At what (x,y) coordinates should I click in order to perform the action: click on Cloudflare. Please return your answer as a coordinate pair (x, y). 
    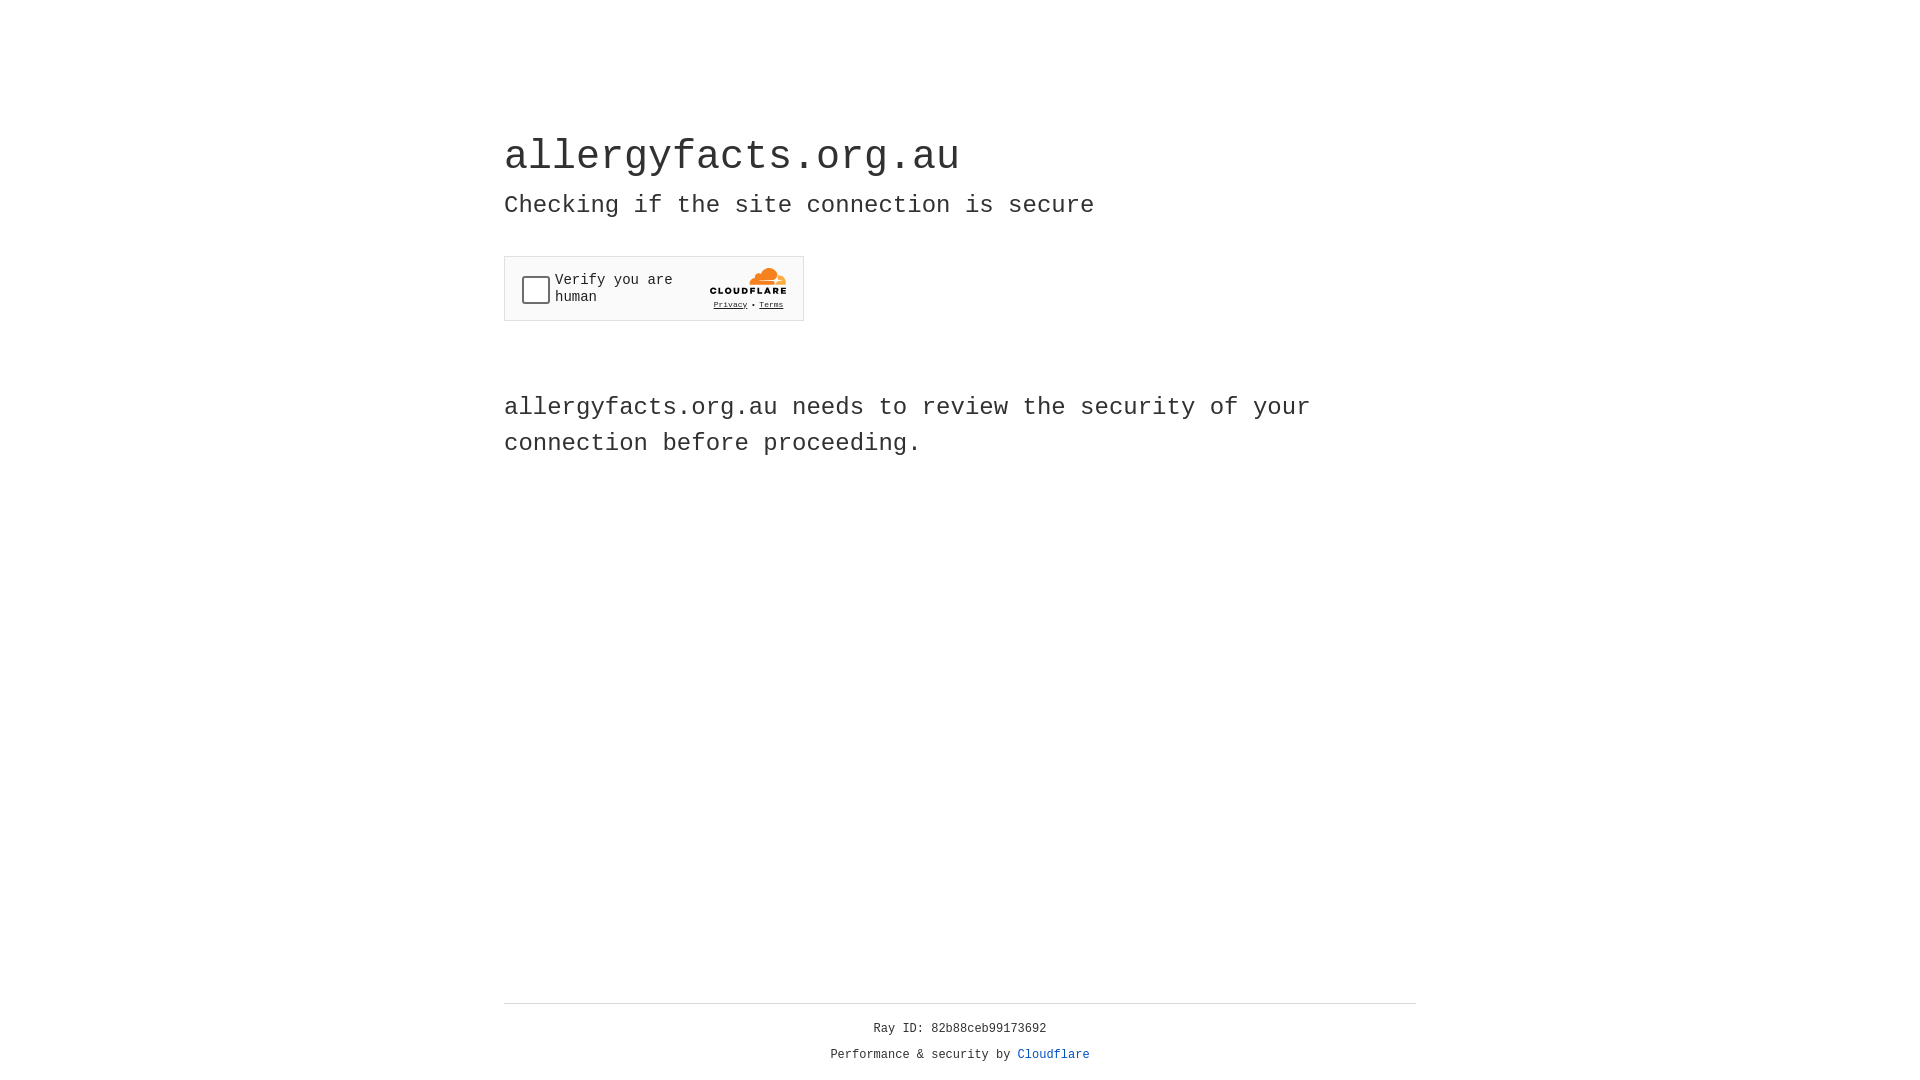
    Looking at the image, I should click on (1054, 1055).